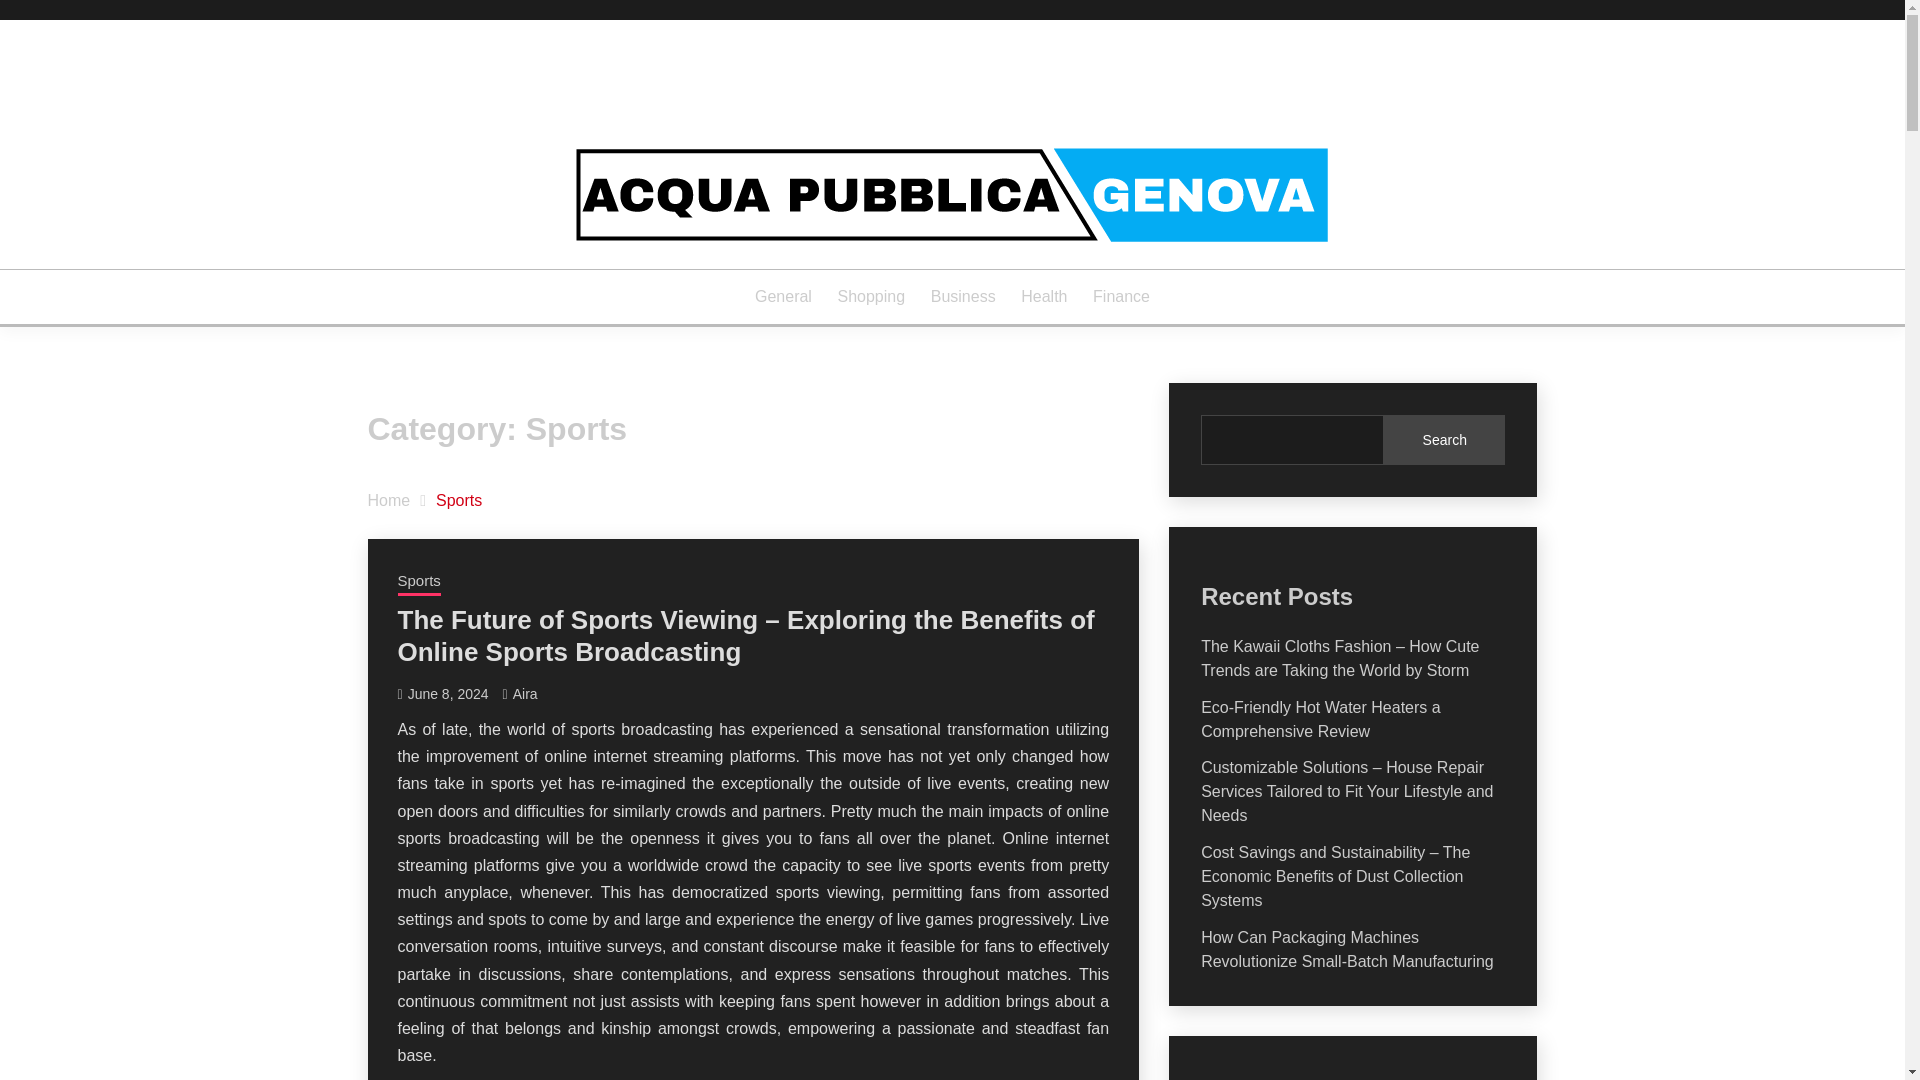 The image size is (1920, 1080). Describe the element at coordinates (448, 694) in the screenshot. I see `June 8, 2024` at that location.